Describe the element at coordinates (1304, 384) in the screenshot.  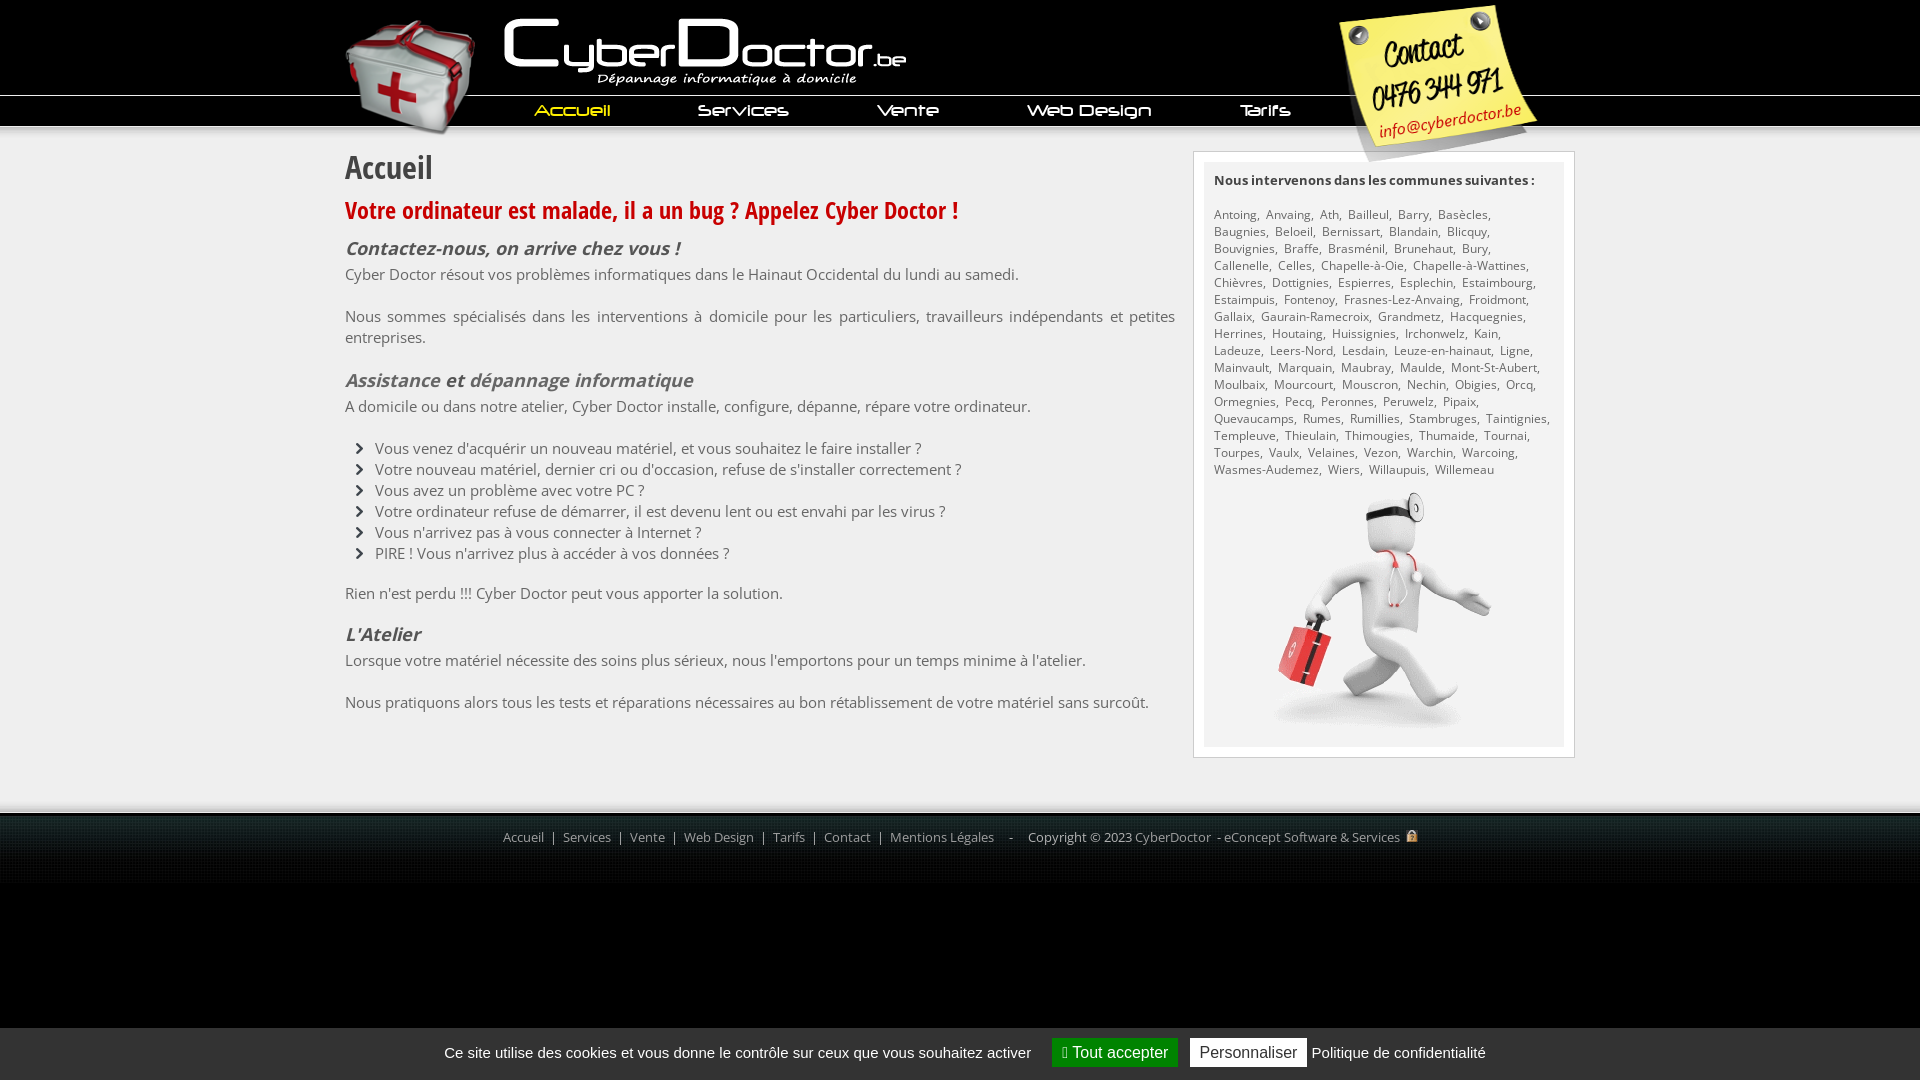
I see `Mourcourt` at that location.